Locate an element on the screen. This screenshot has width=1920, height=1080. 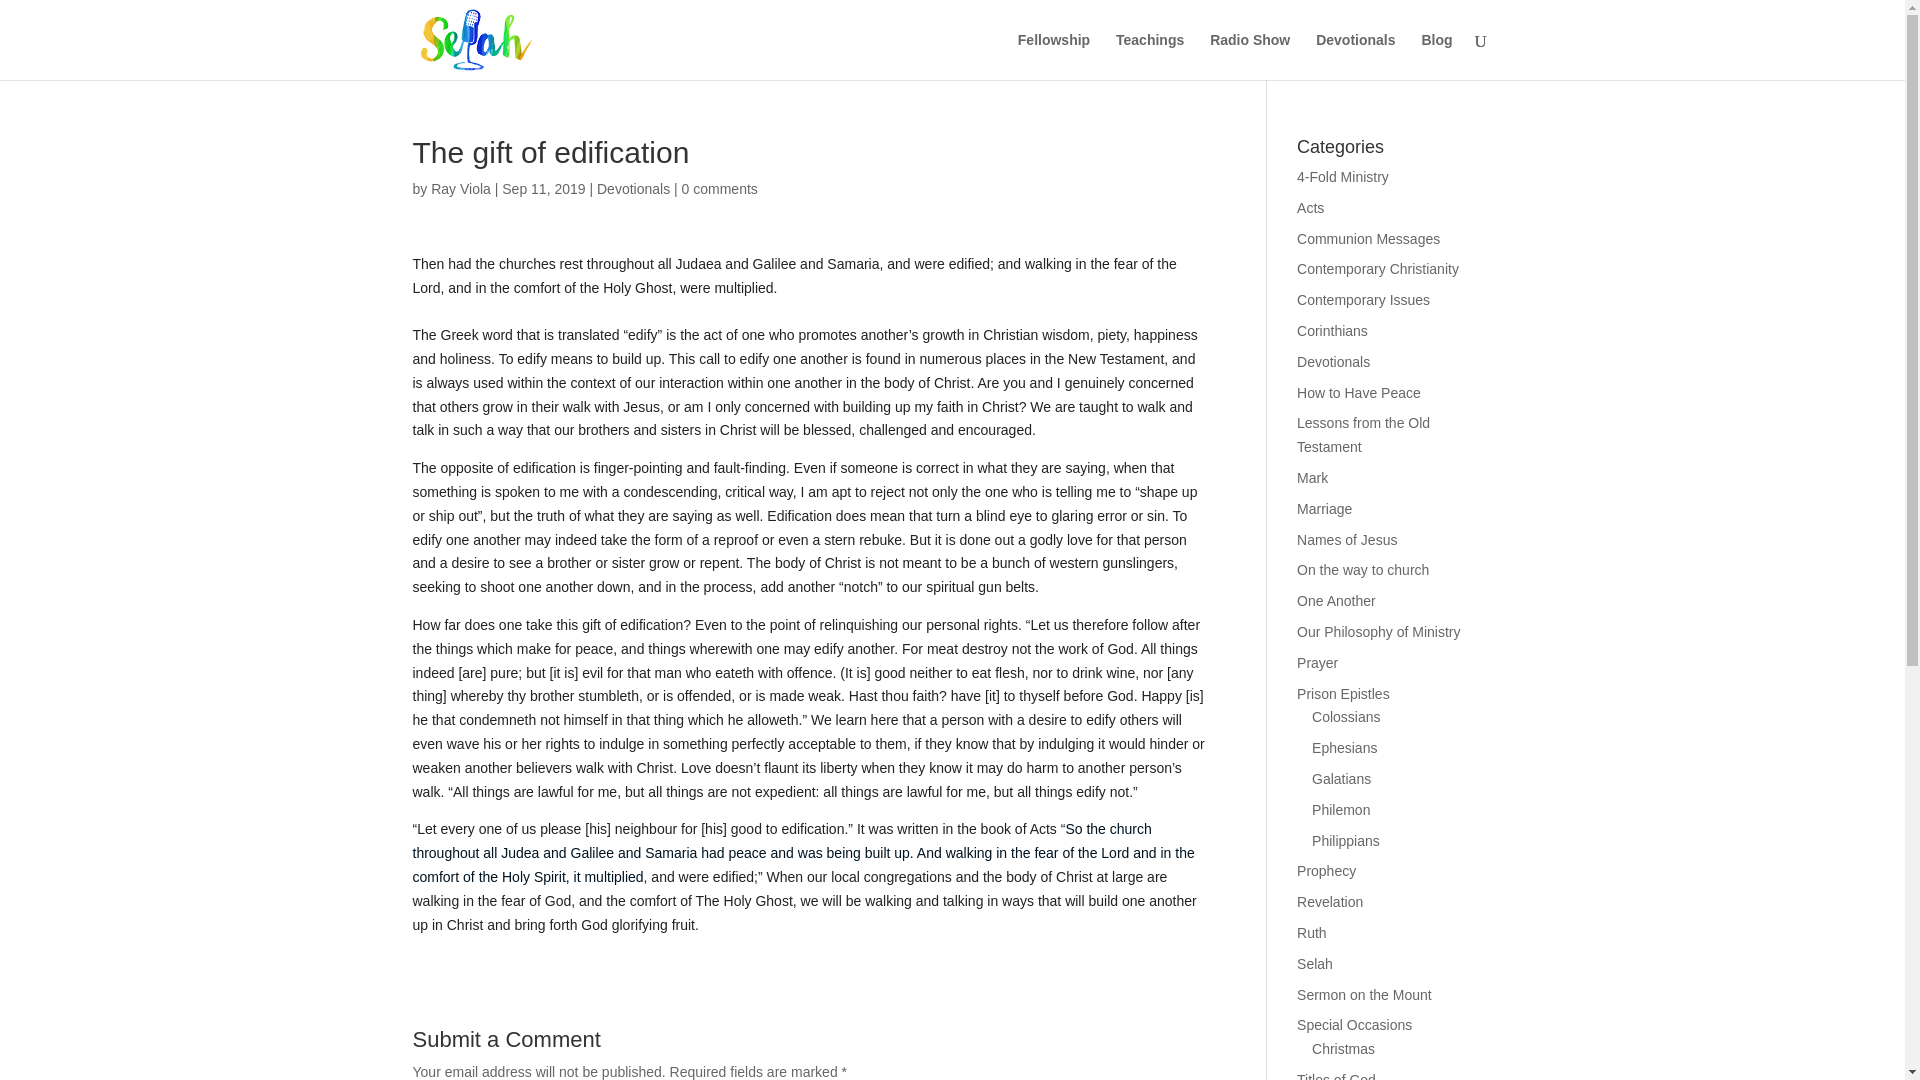
Devotionals is located at coordinates (1355, 56).